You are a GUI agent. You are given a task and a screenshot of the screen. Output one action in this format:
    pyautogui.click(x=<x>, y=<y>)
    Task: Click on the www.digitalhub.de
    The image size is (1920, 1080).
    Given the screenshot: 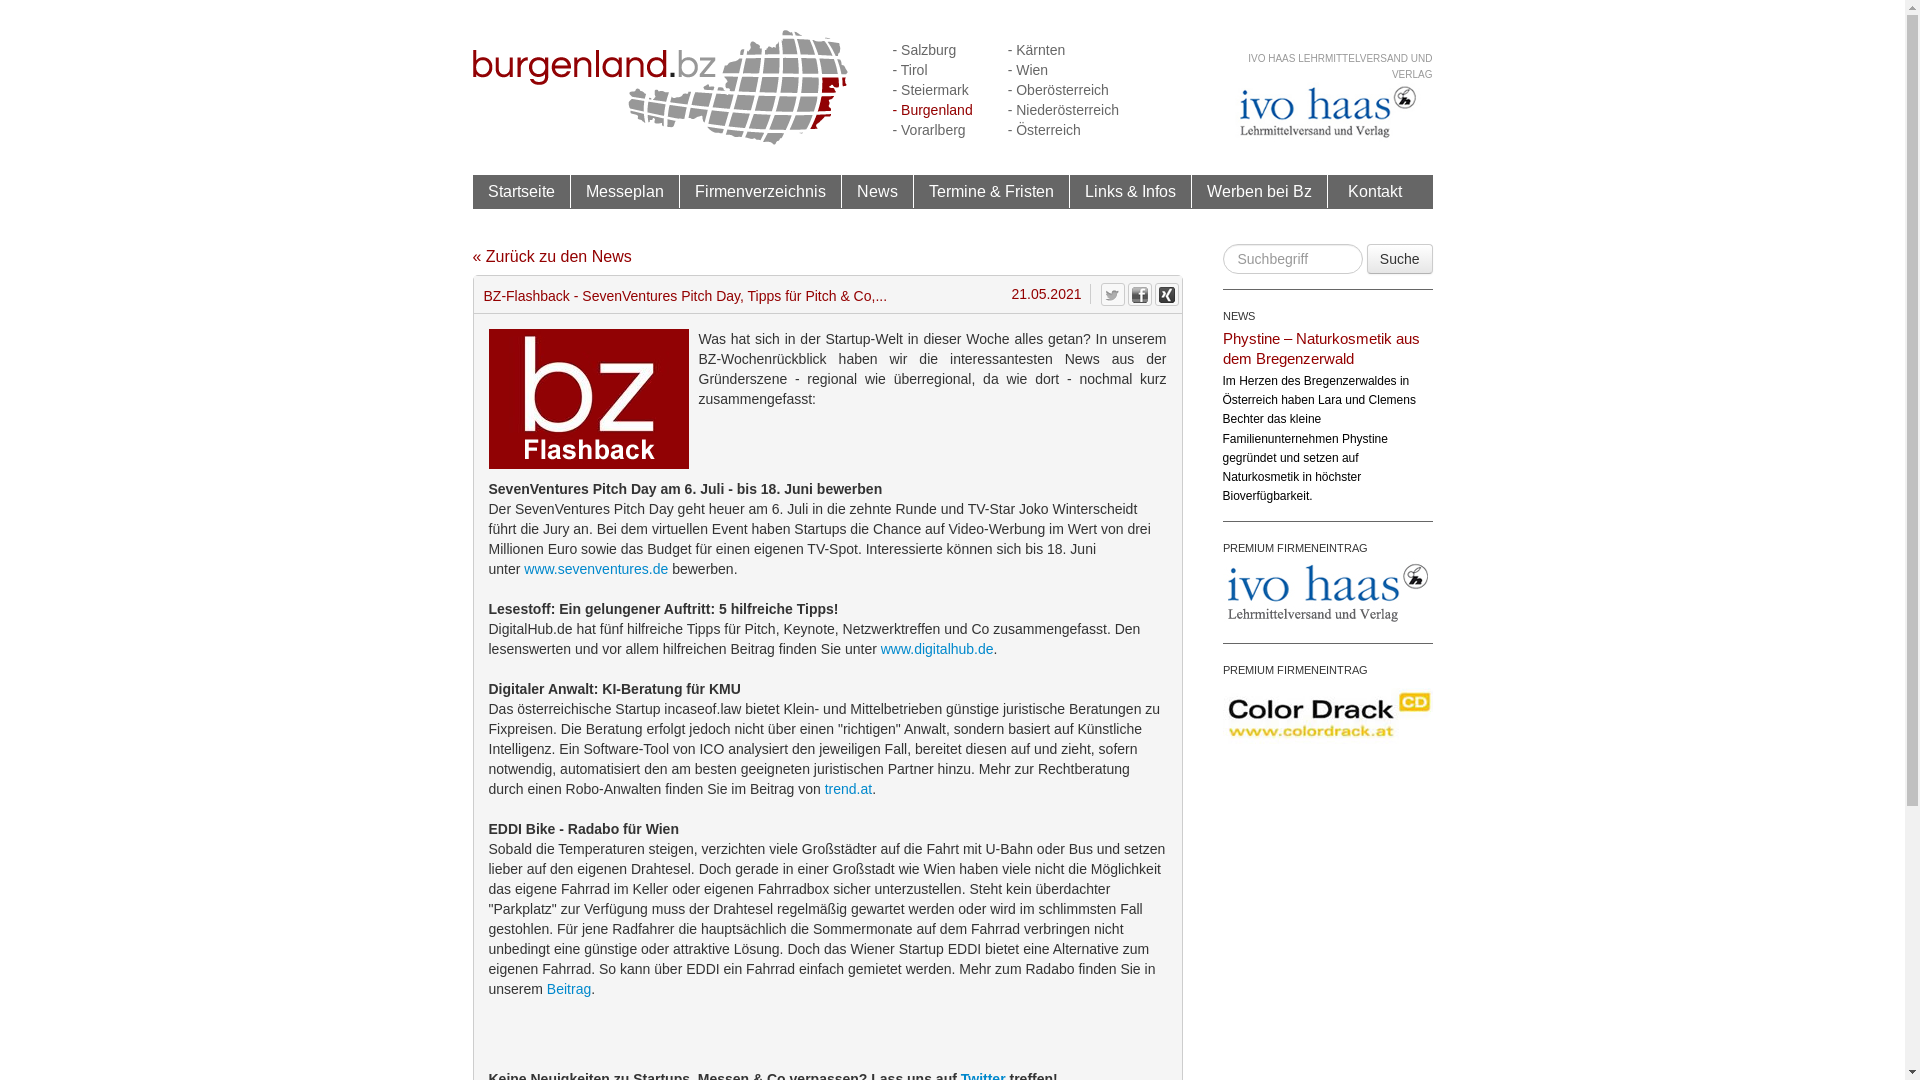 What is the action you would take?
    pyautogui.click(x=938, y=649)
    